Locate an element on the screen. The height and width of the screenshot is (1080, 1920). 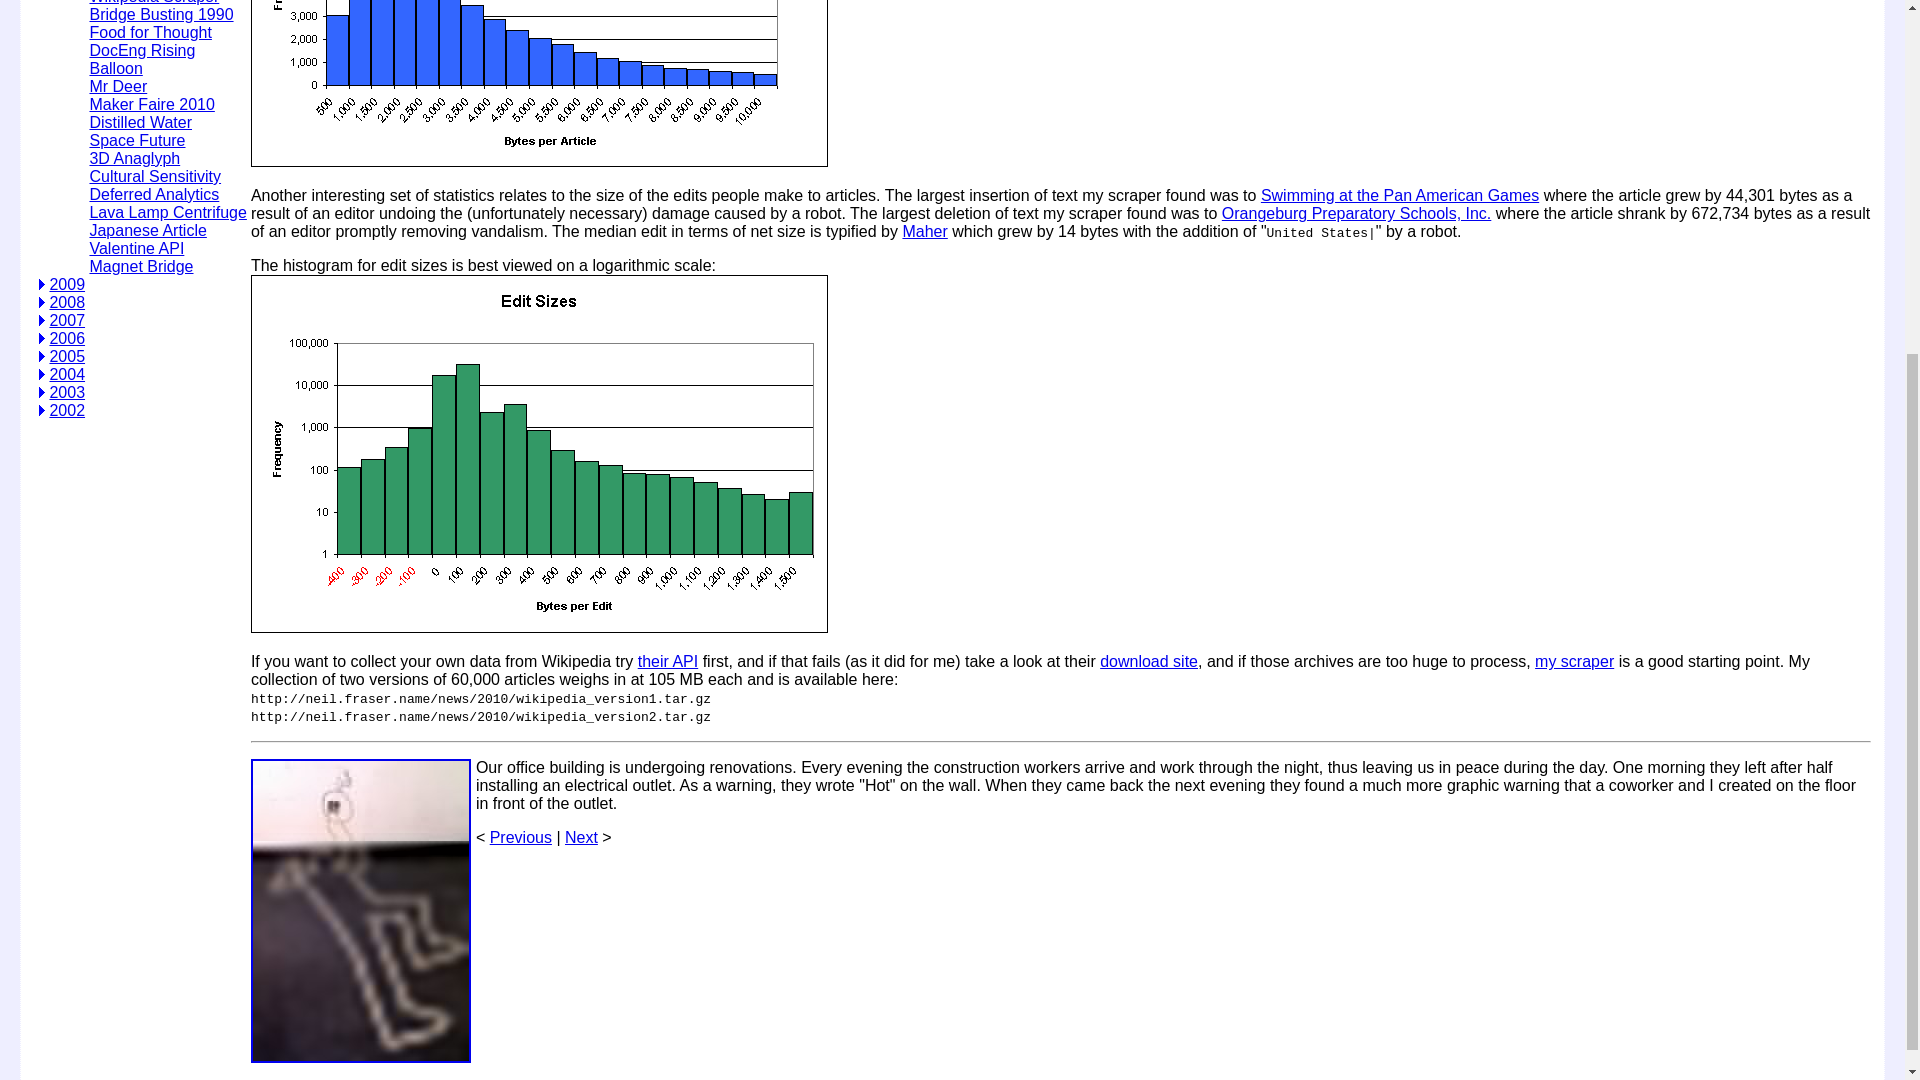
23 September 2010 is located at coordinates (142, 50).